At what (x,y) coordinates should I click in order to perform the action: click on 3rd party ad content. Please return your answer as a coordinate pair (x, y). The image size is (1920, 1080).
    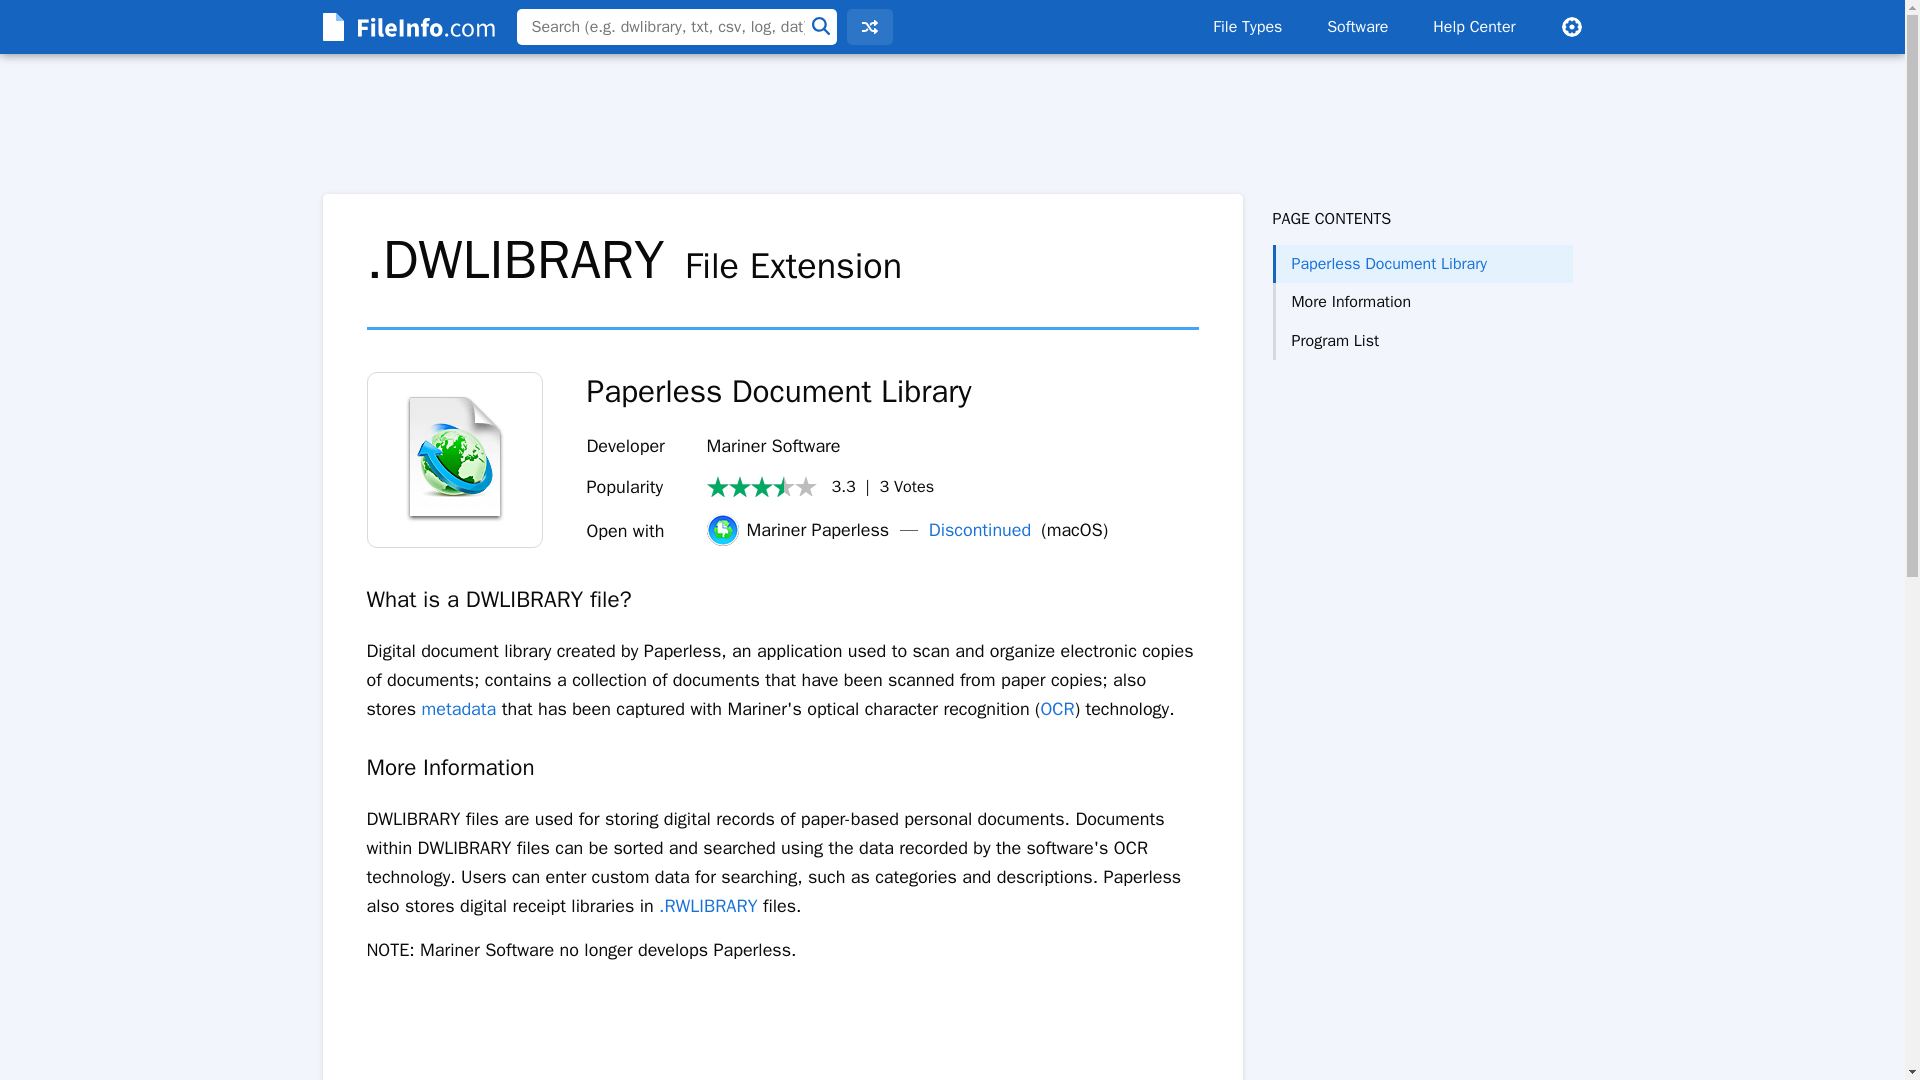
    Looking at the image, I should click on (1422, 440).